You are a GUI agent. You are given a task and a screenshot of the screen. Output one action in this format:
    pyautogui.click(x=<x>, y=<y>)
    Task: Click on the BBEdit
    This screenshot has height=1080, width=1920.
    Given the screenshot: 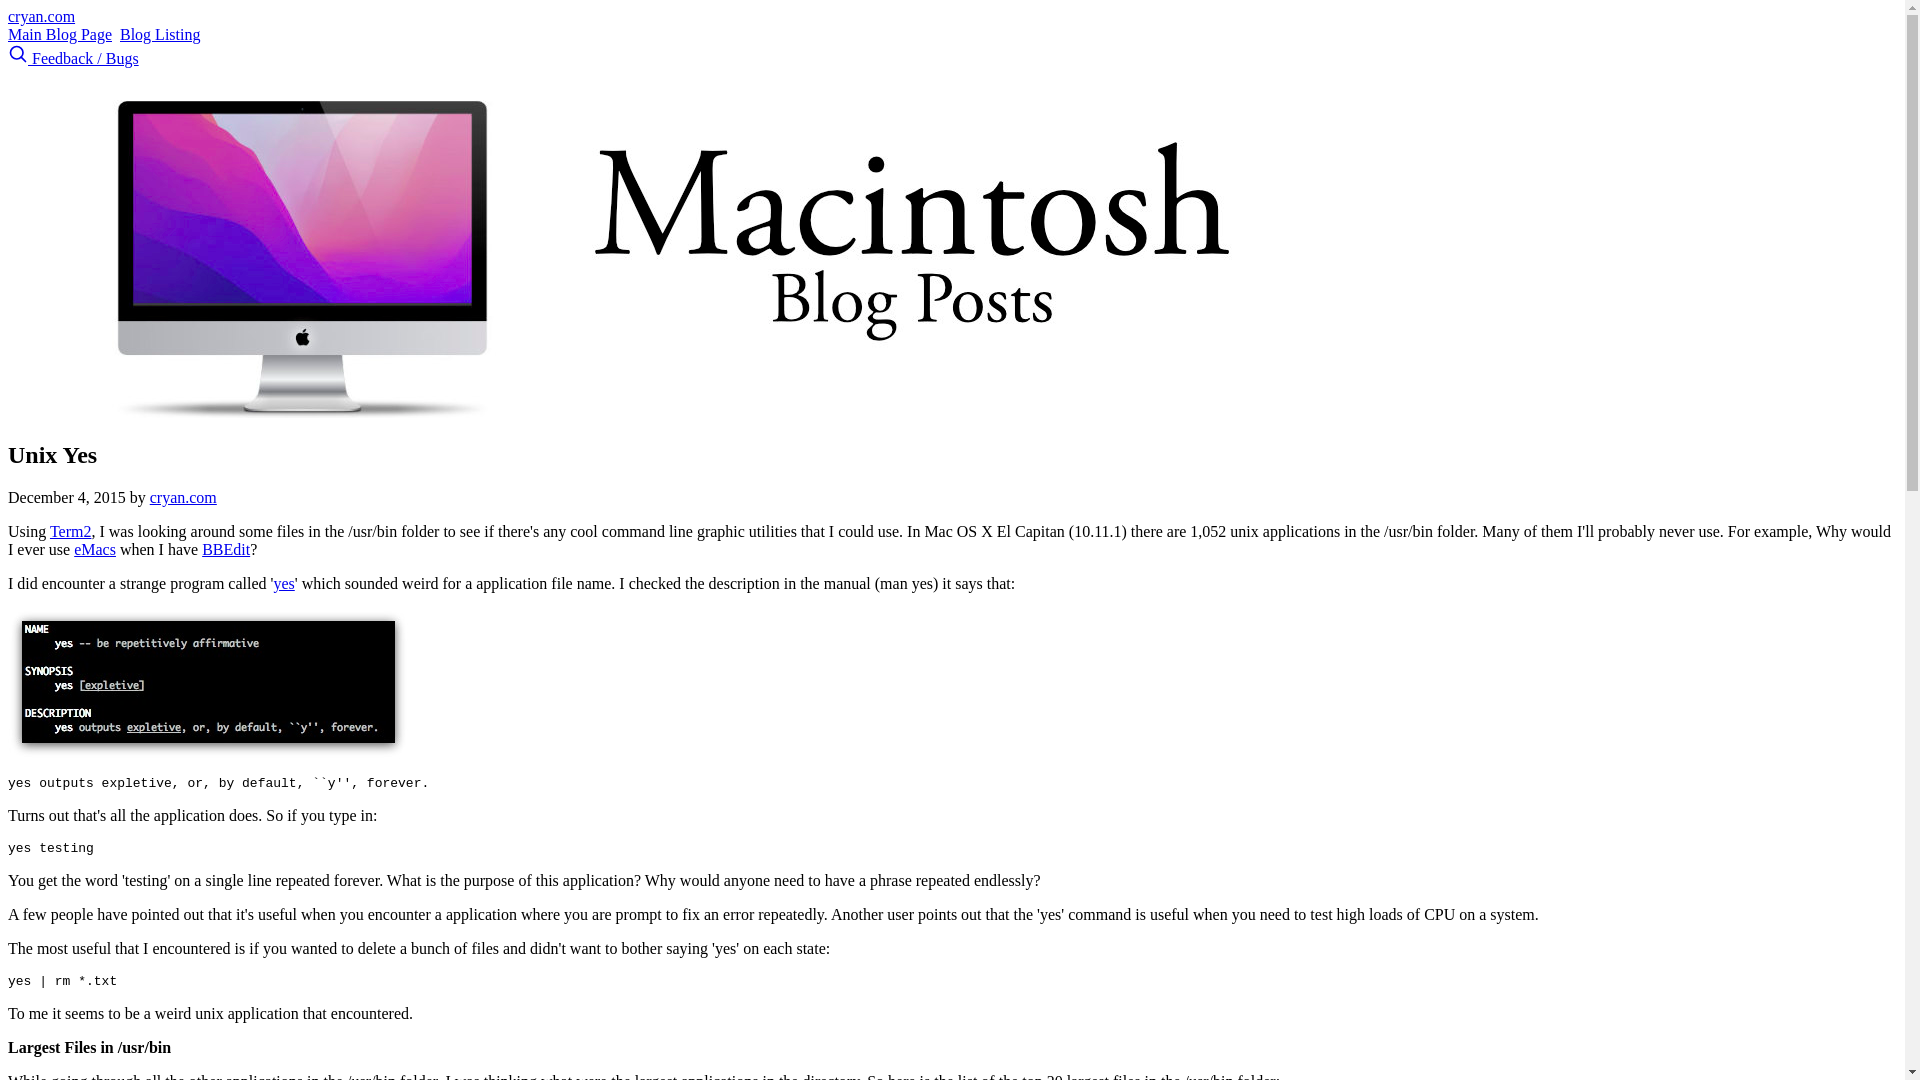 What is the action you would take?
    pyautogui.click(x=225, y=550)
    